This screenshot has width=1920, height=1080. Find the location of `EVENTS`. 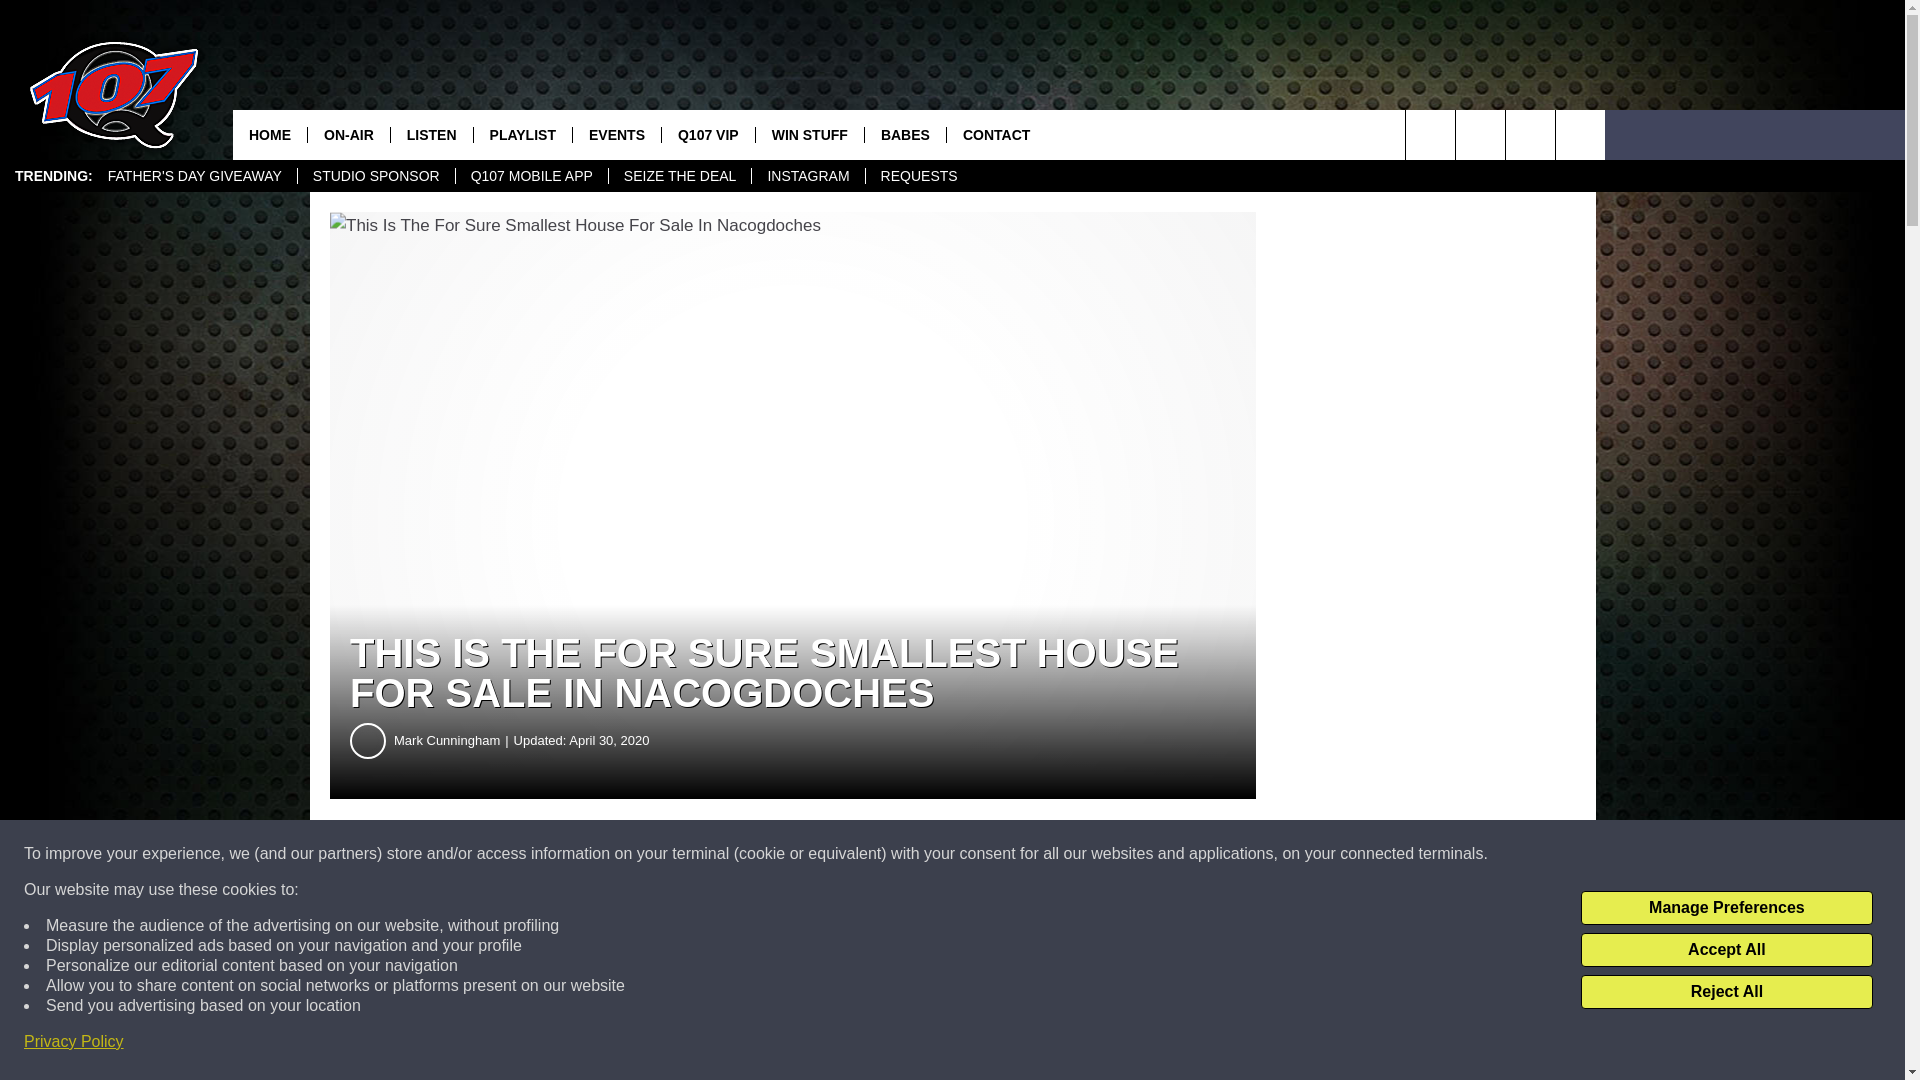

EVENTS is located at coordinates (616, 134).